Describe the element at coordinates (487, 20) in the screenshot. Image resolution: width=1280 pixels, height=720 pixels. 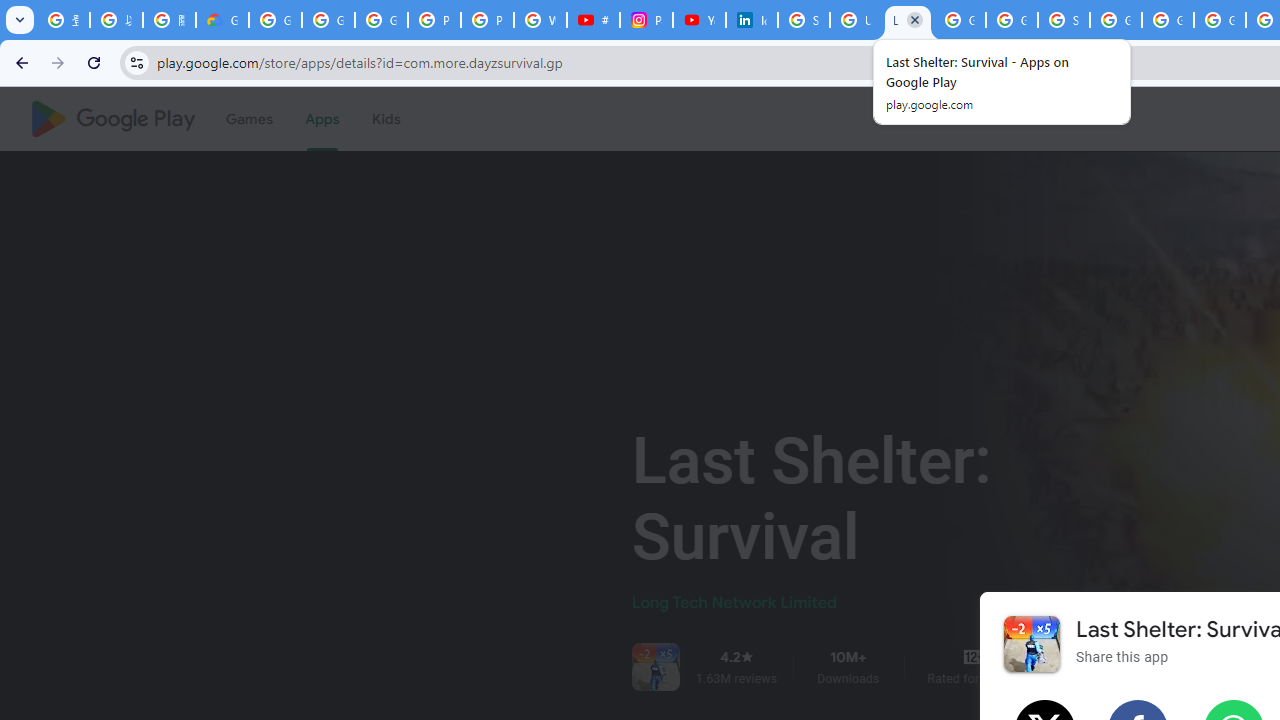
I see `Privacy Help Center - Policies Help` at that location.